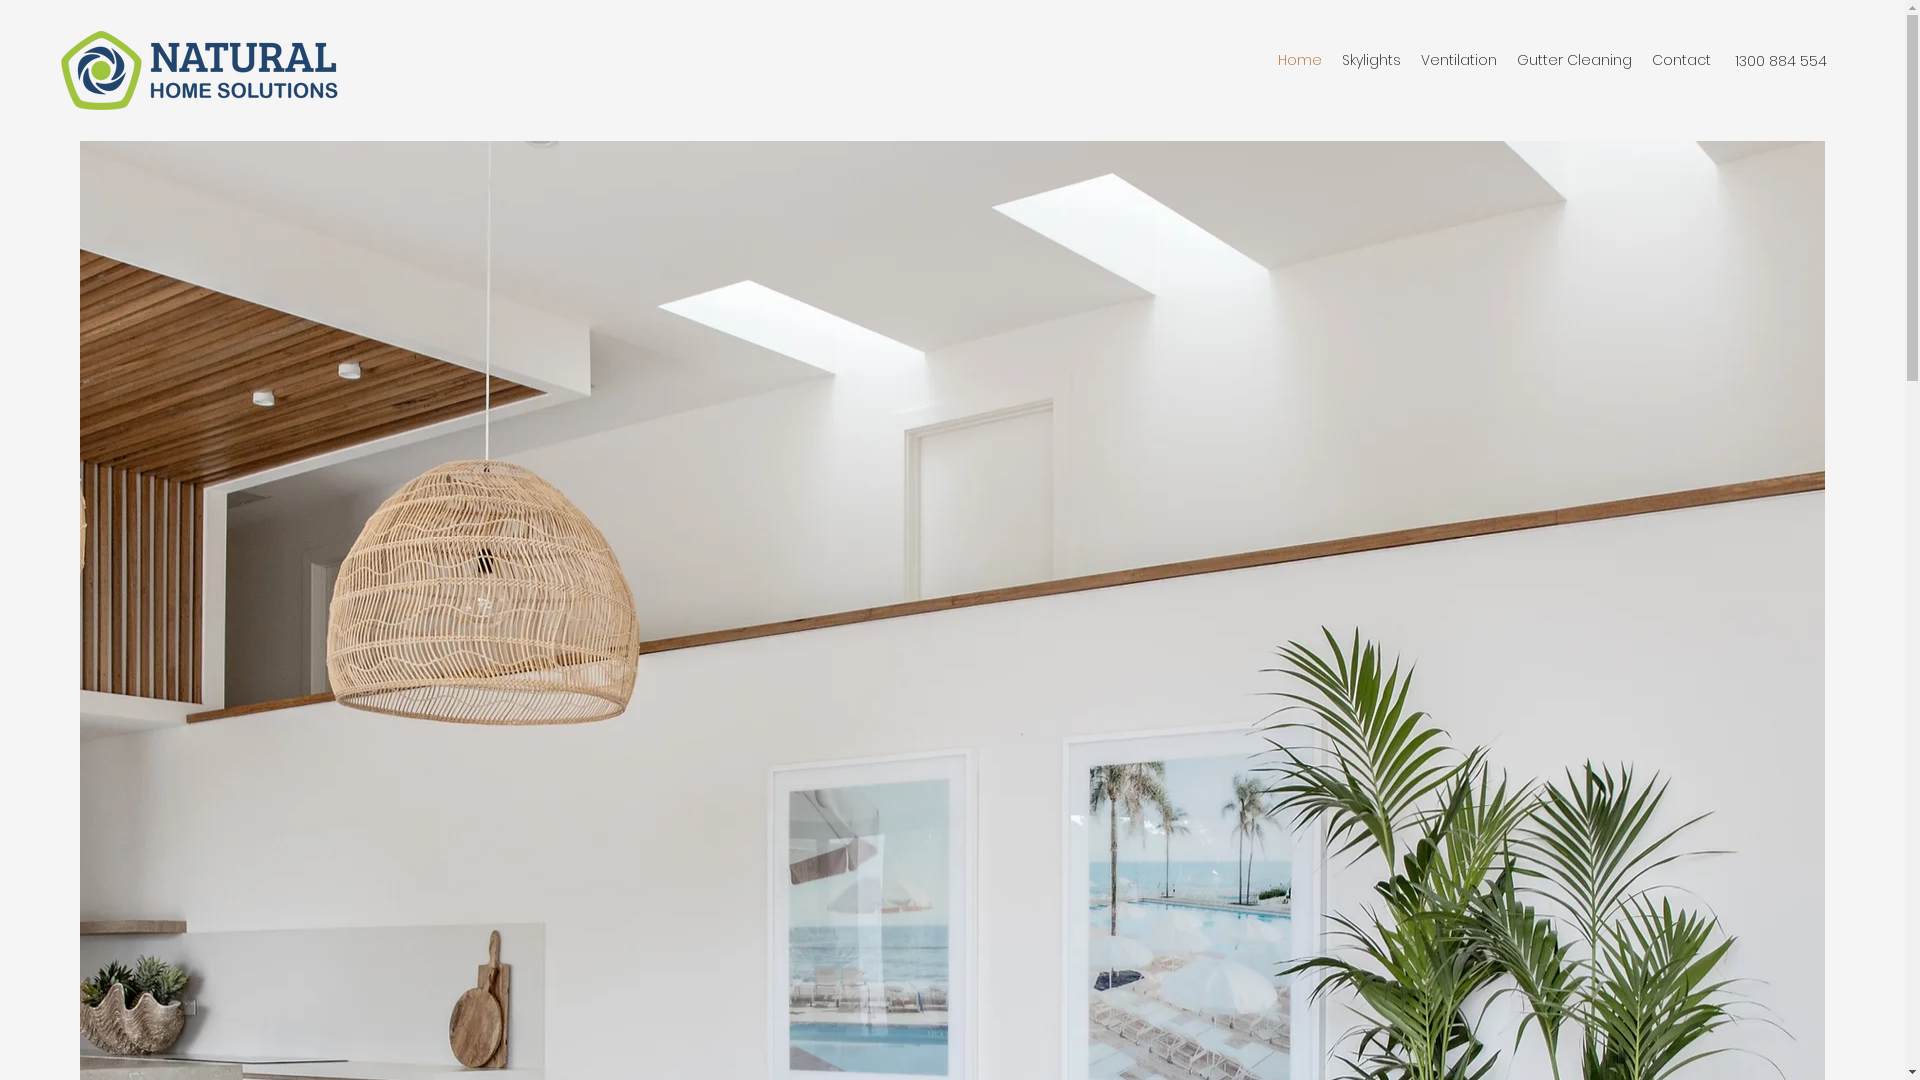 Image resolution: width=1920 pixels, height=1080 pixels. What do you see at coordinates (1574, 60) in the screenshot?
I see `Gutter Cleaning` at bounding box center [1574, 60].